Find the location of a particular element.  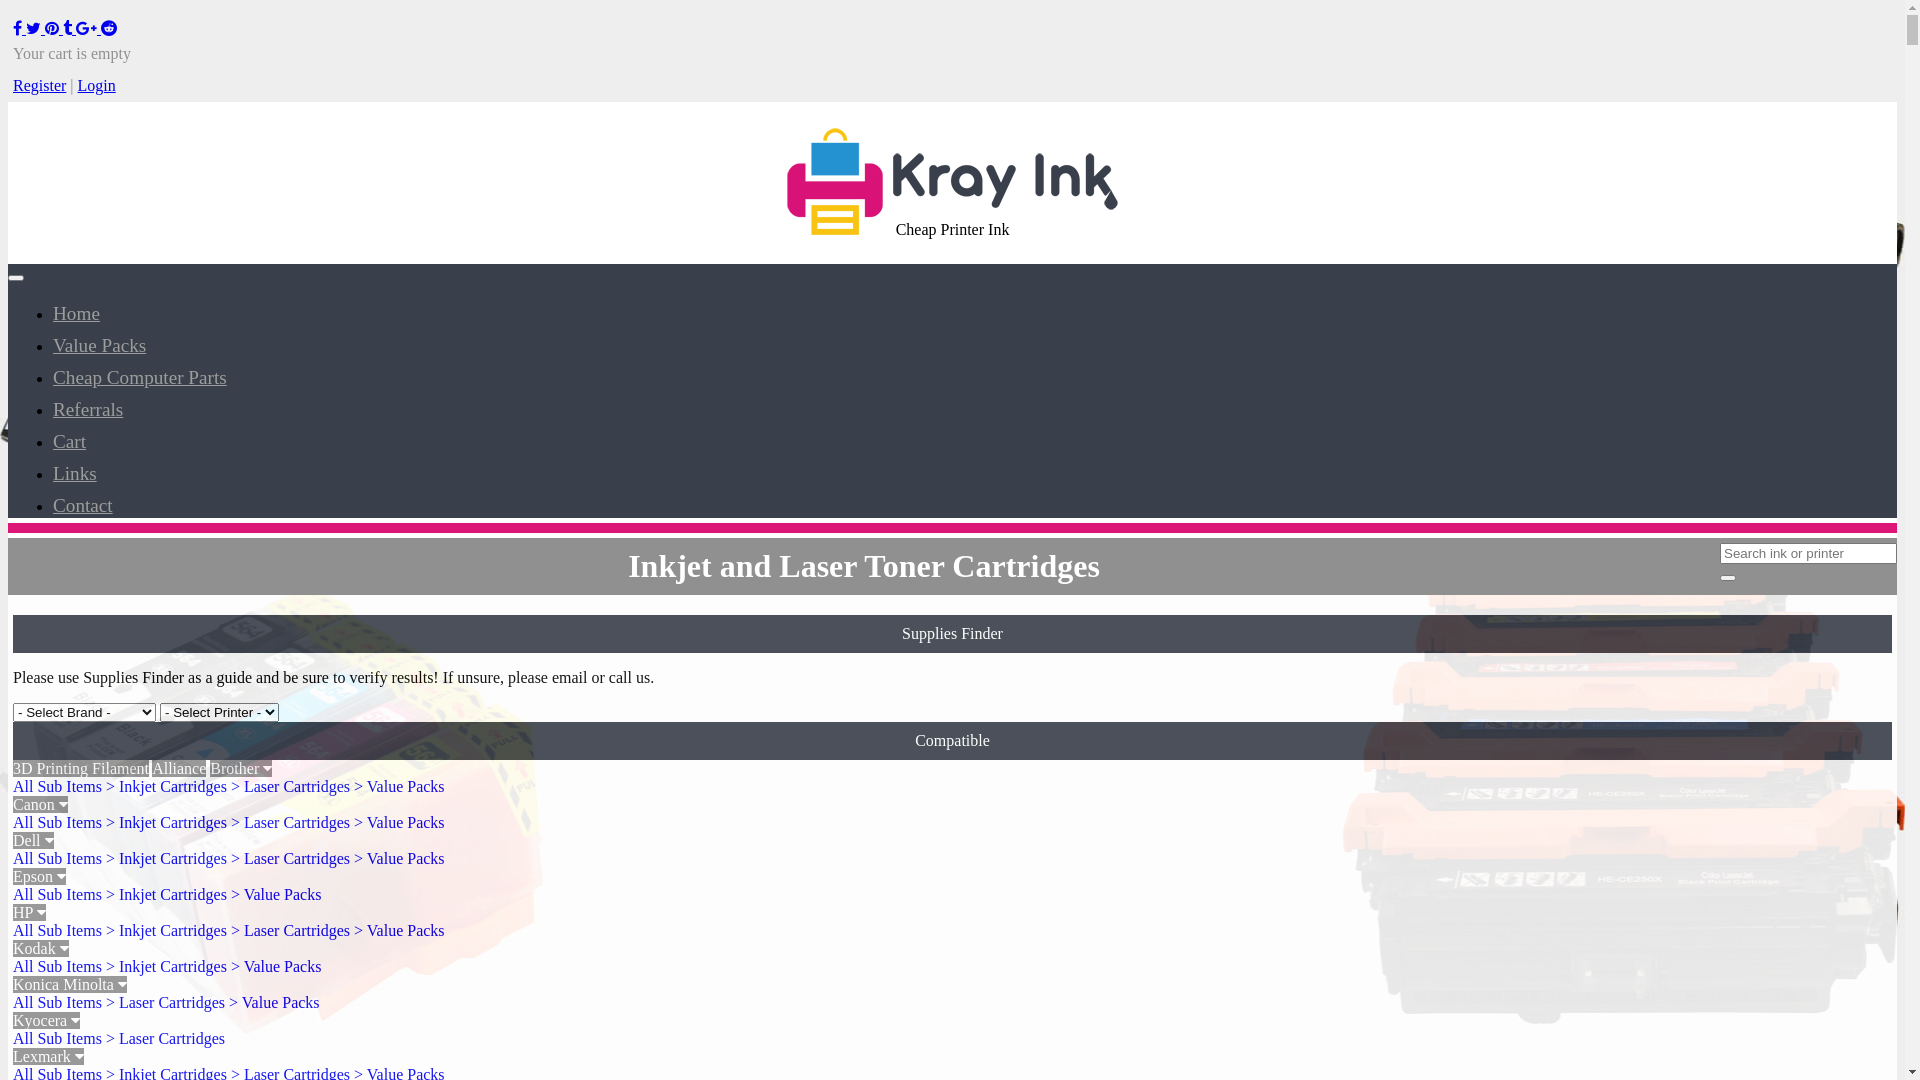

> Inkjet Cartridges is located at coordinates (166, 786).